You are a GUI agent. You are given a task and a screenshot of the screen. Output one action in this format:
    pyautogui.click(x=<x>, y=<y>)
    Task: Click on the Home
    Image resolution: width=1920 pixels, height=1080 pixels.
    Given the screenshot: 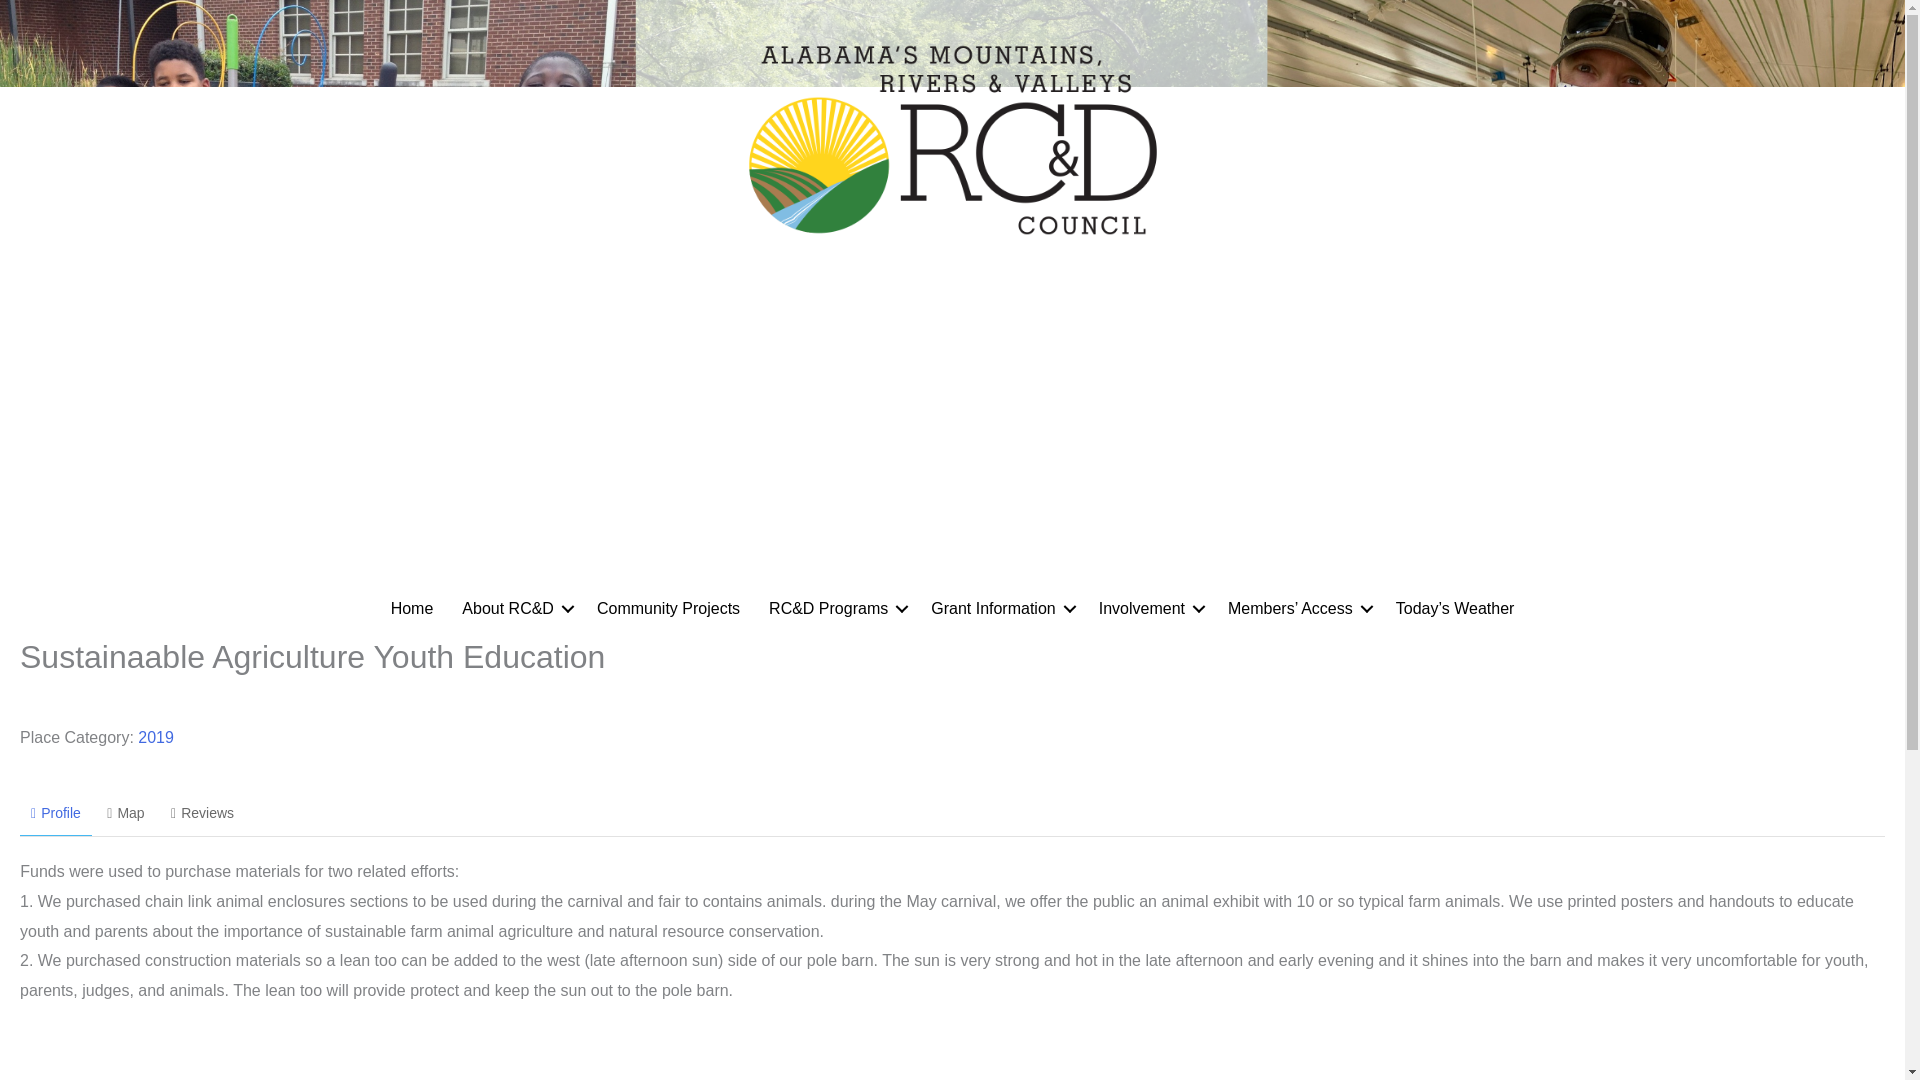 What is the action you would take?
    pyautogui.click(x=412, y=608)
    